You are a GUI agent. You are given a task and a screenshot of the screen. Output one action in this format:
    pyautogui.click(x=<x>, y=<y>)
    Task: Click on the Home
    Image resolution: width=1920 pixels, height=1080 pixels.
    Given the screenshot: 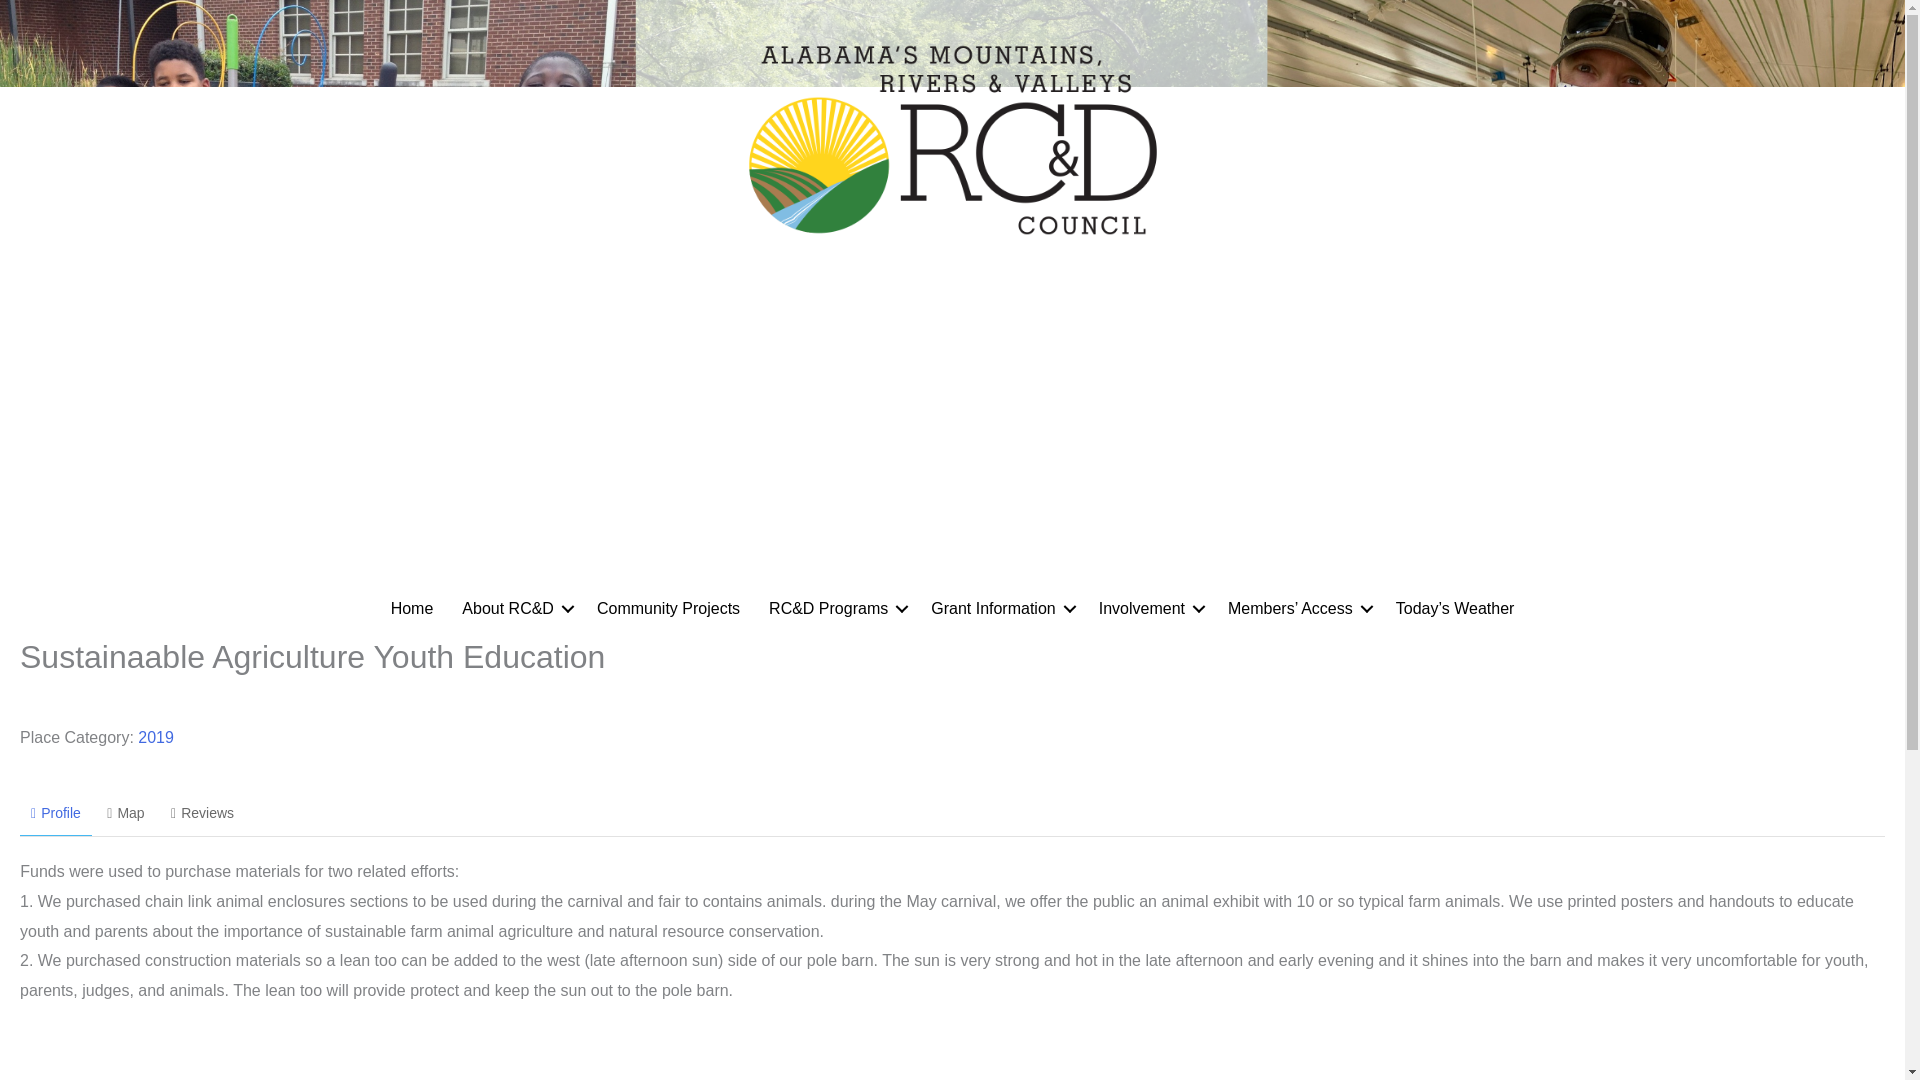 What is the action you would take?
    pyautogui.click(x=412, y=608)
    